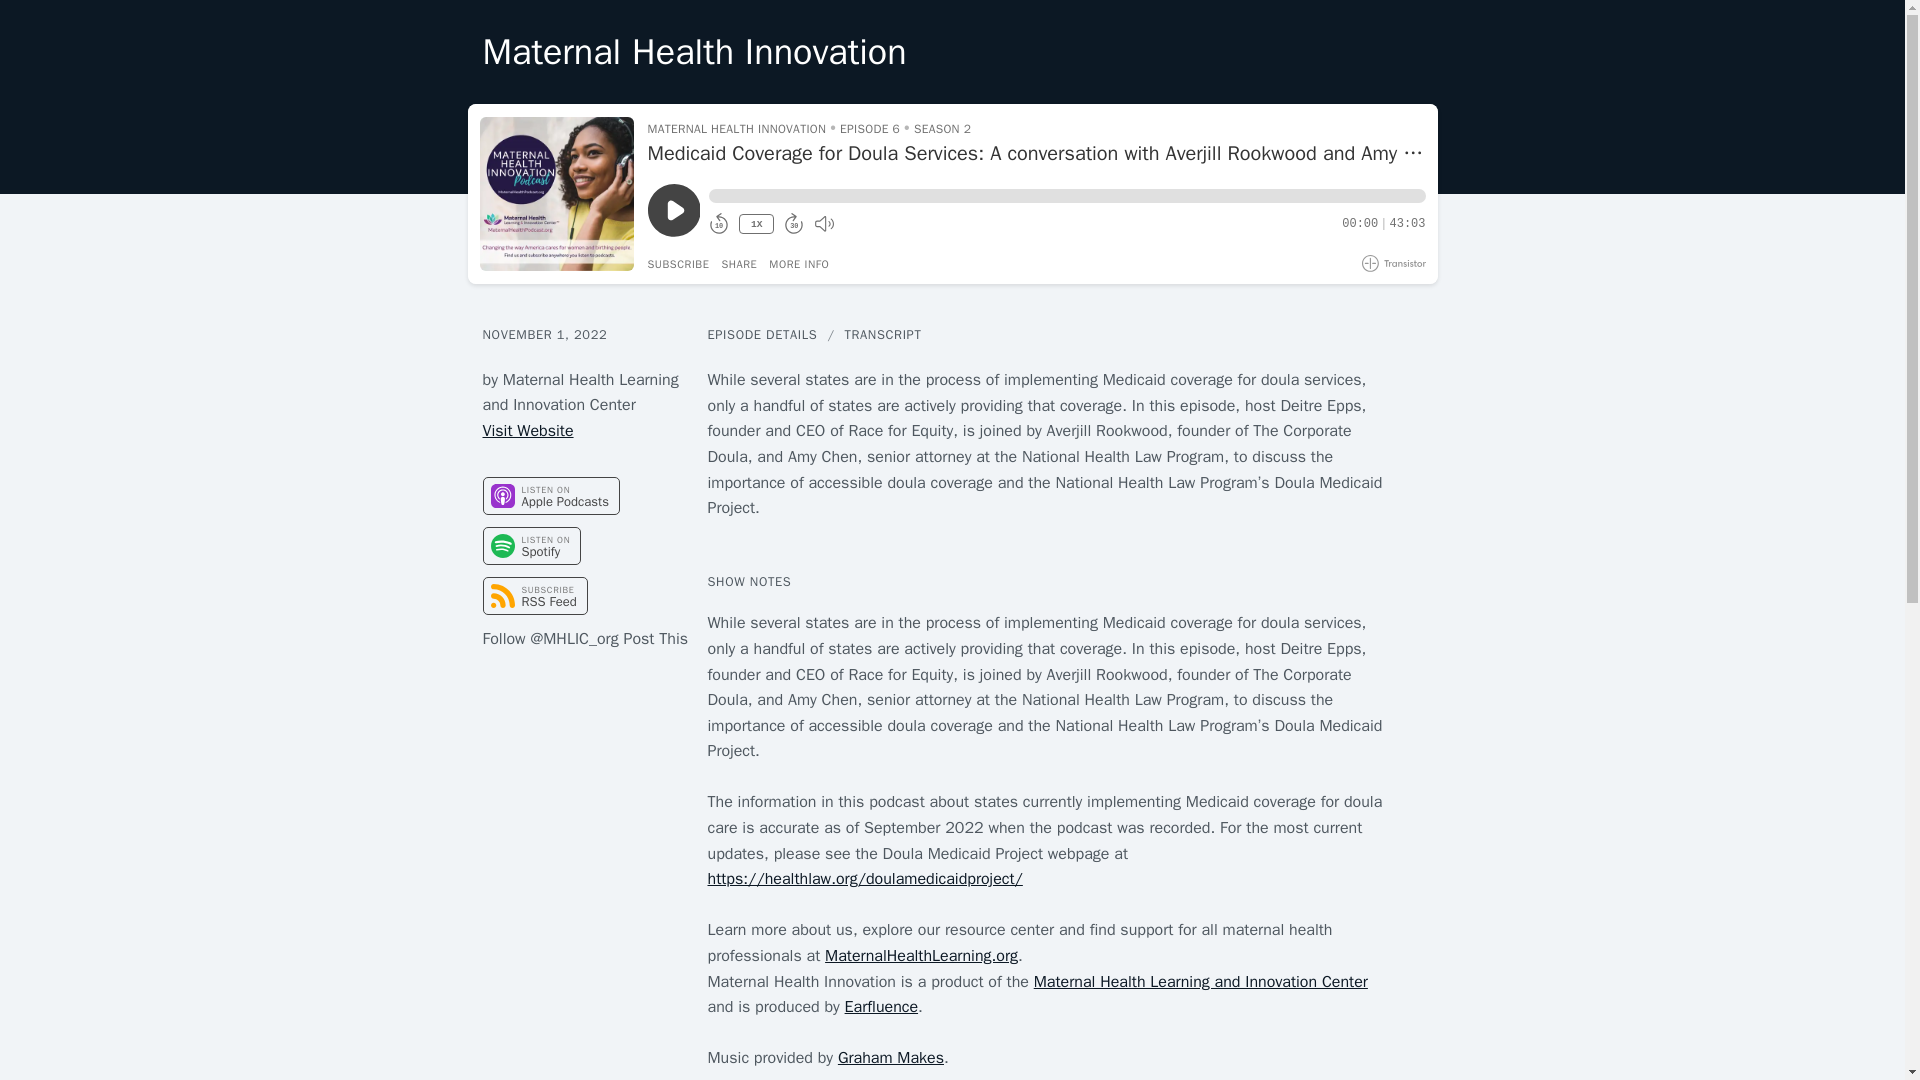 Image resolution: width=1920 pixels, height=1080 pixels. Describe the element at coordinates (756, 224) in the screenshot. I see `1X` at that location.